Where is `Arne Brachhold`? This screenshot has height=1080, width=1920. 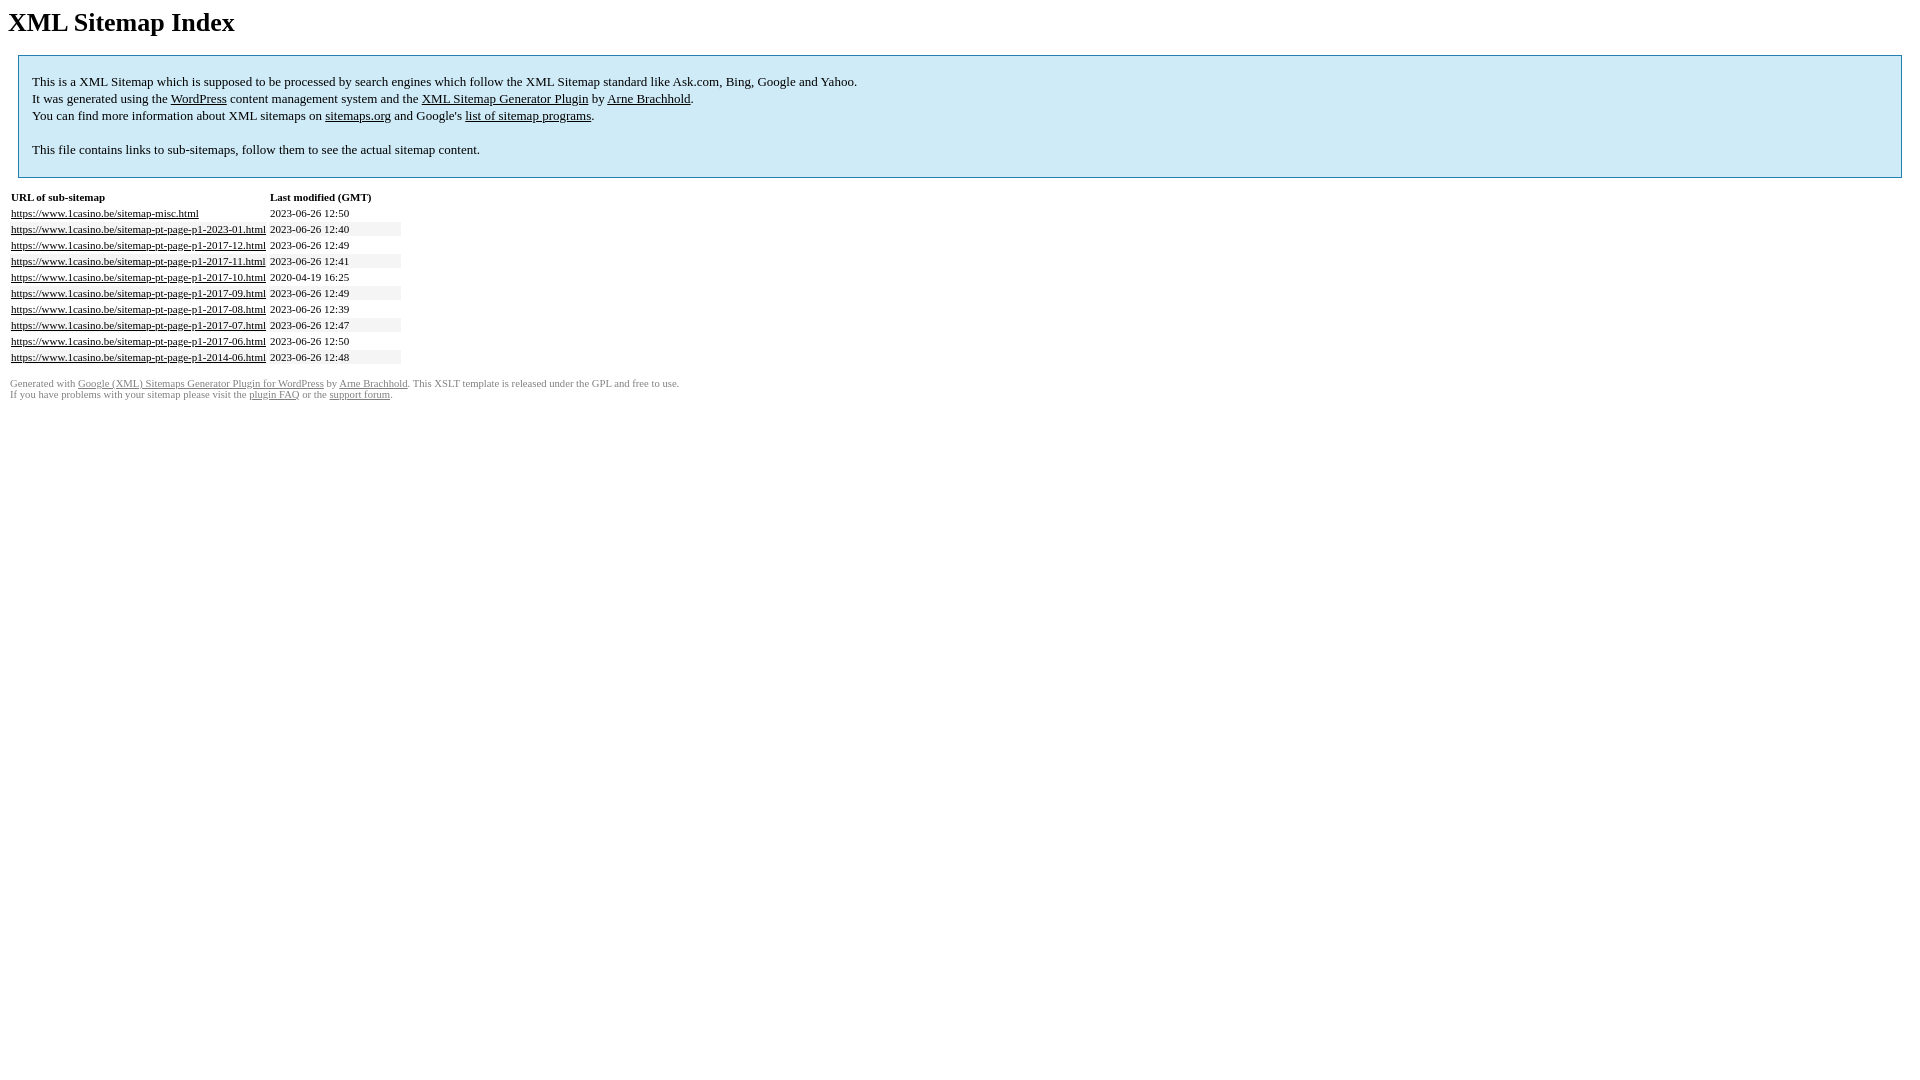 Arne Brachhold is located at coordinates (648, 98).